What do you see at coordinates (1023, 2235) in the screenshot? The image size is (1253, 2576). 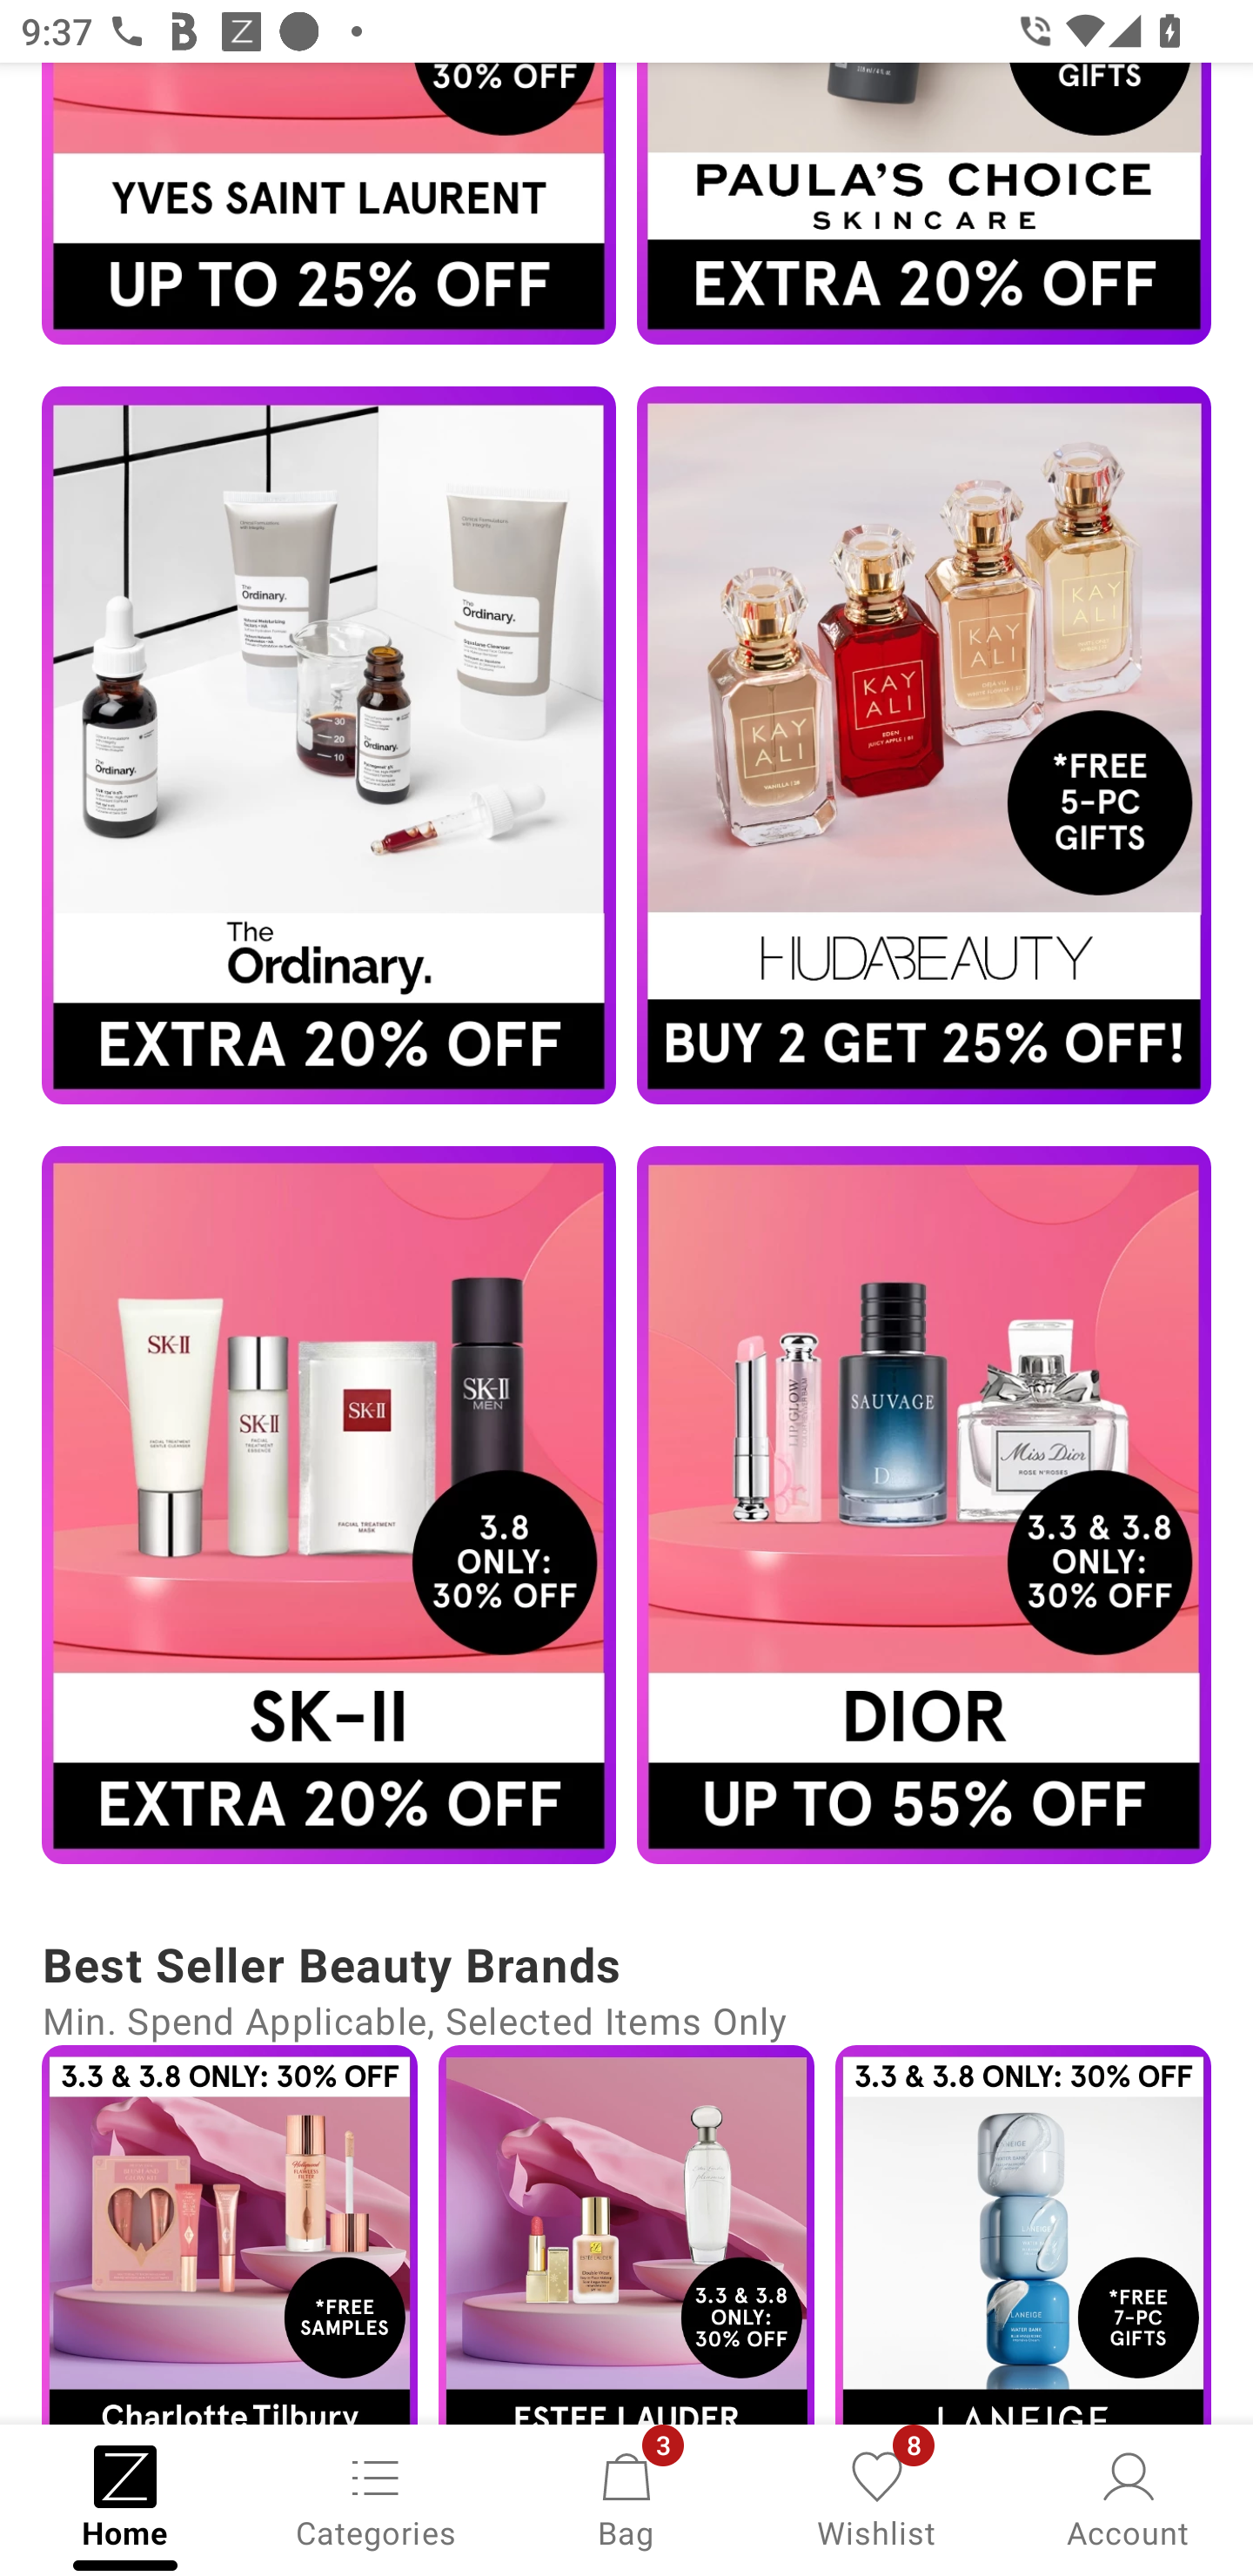 I see `Campaign banner` at bounding box center [1023, 2235].